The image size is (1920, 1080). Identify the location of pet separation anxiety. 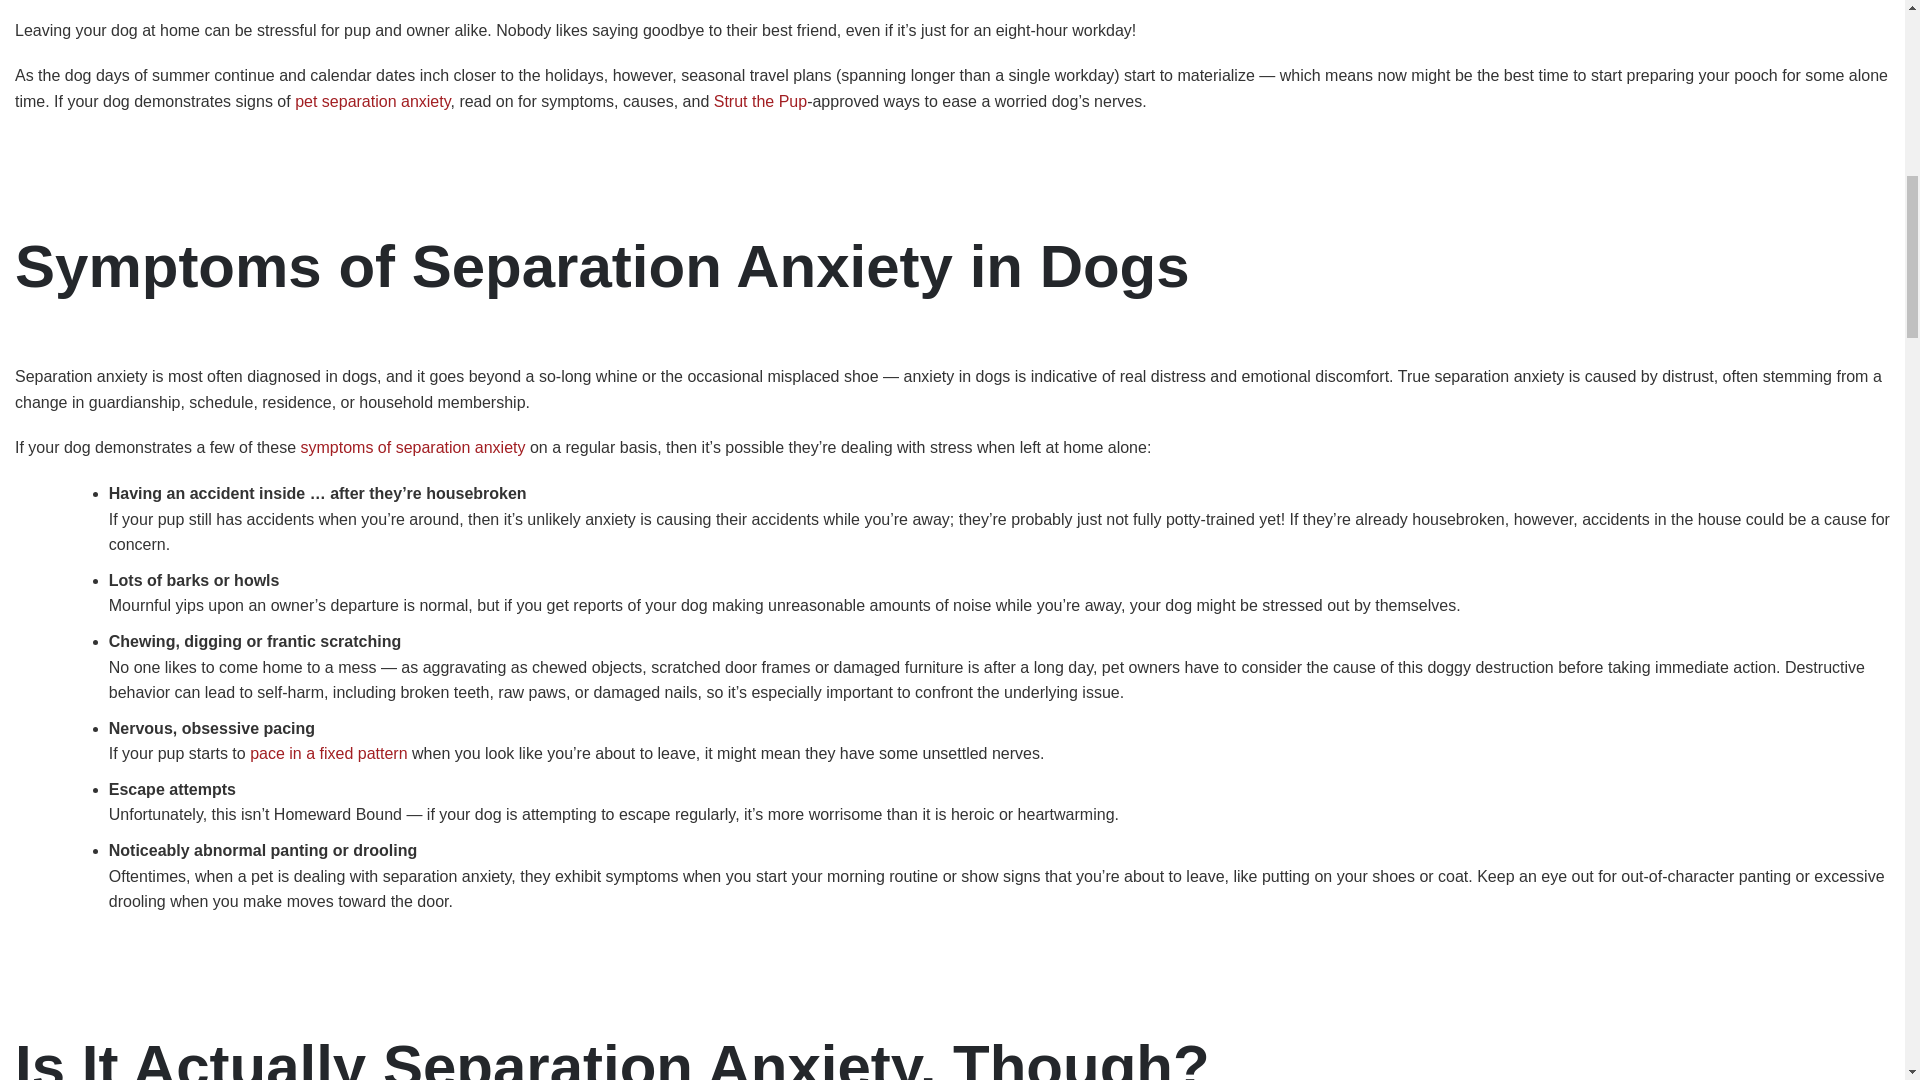
(372, 101).